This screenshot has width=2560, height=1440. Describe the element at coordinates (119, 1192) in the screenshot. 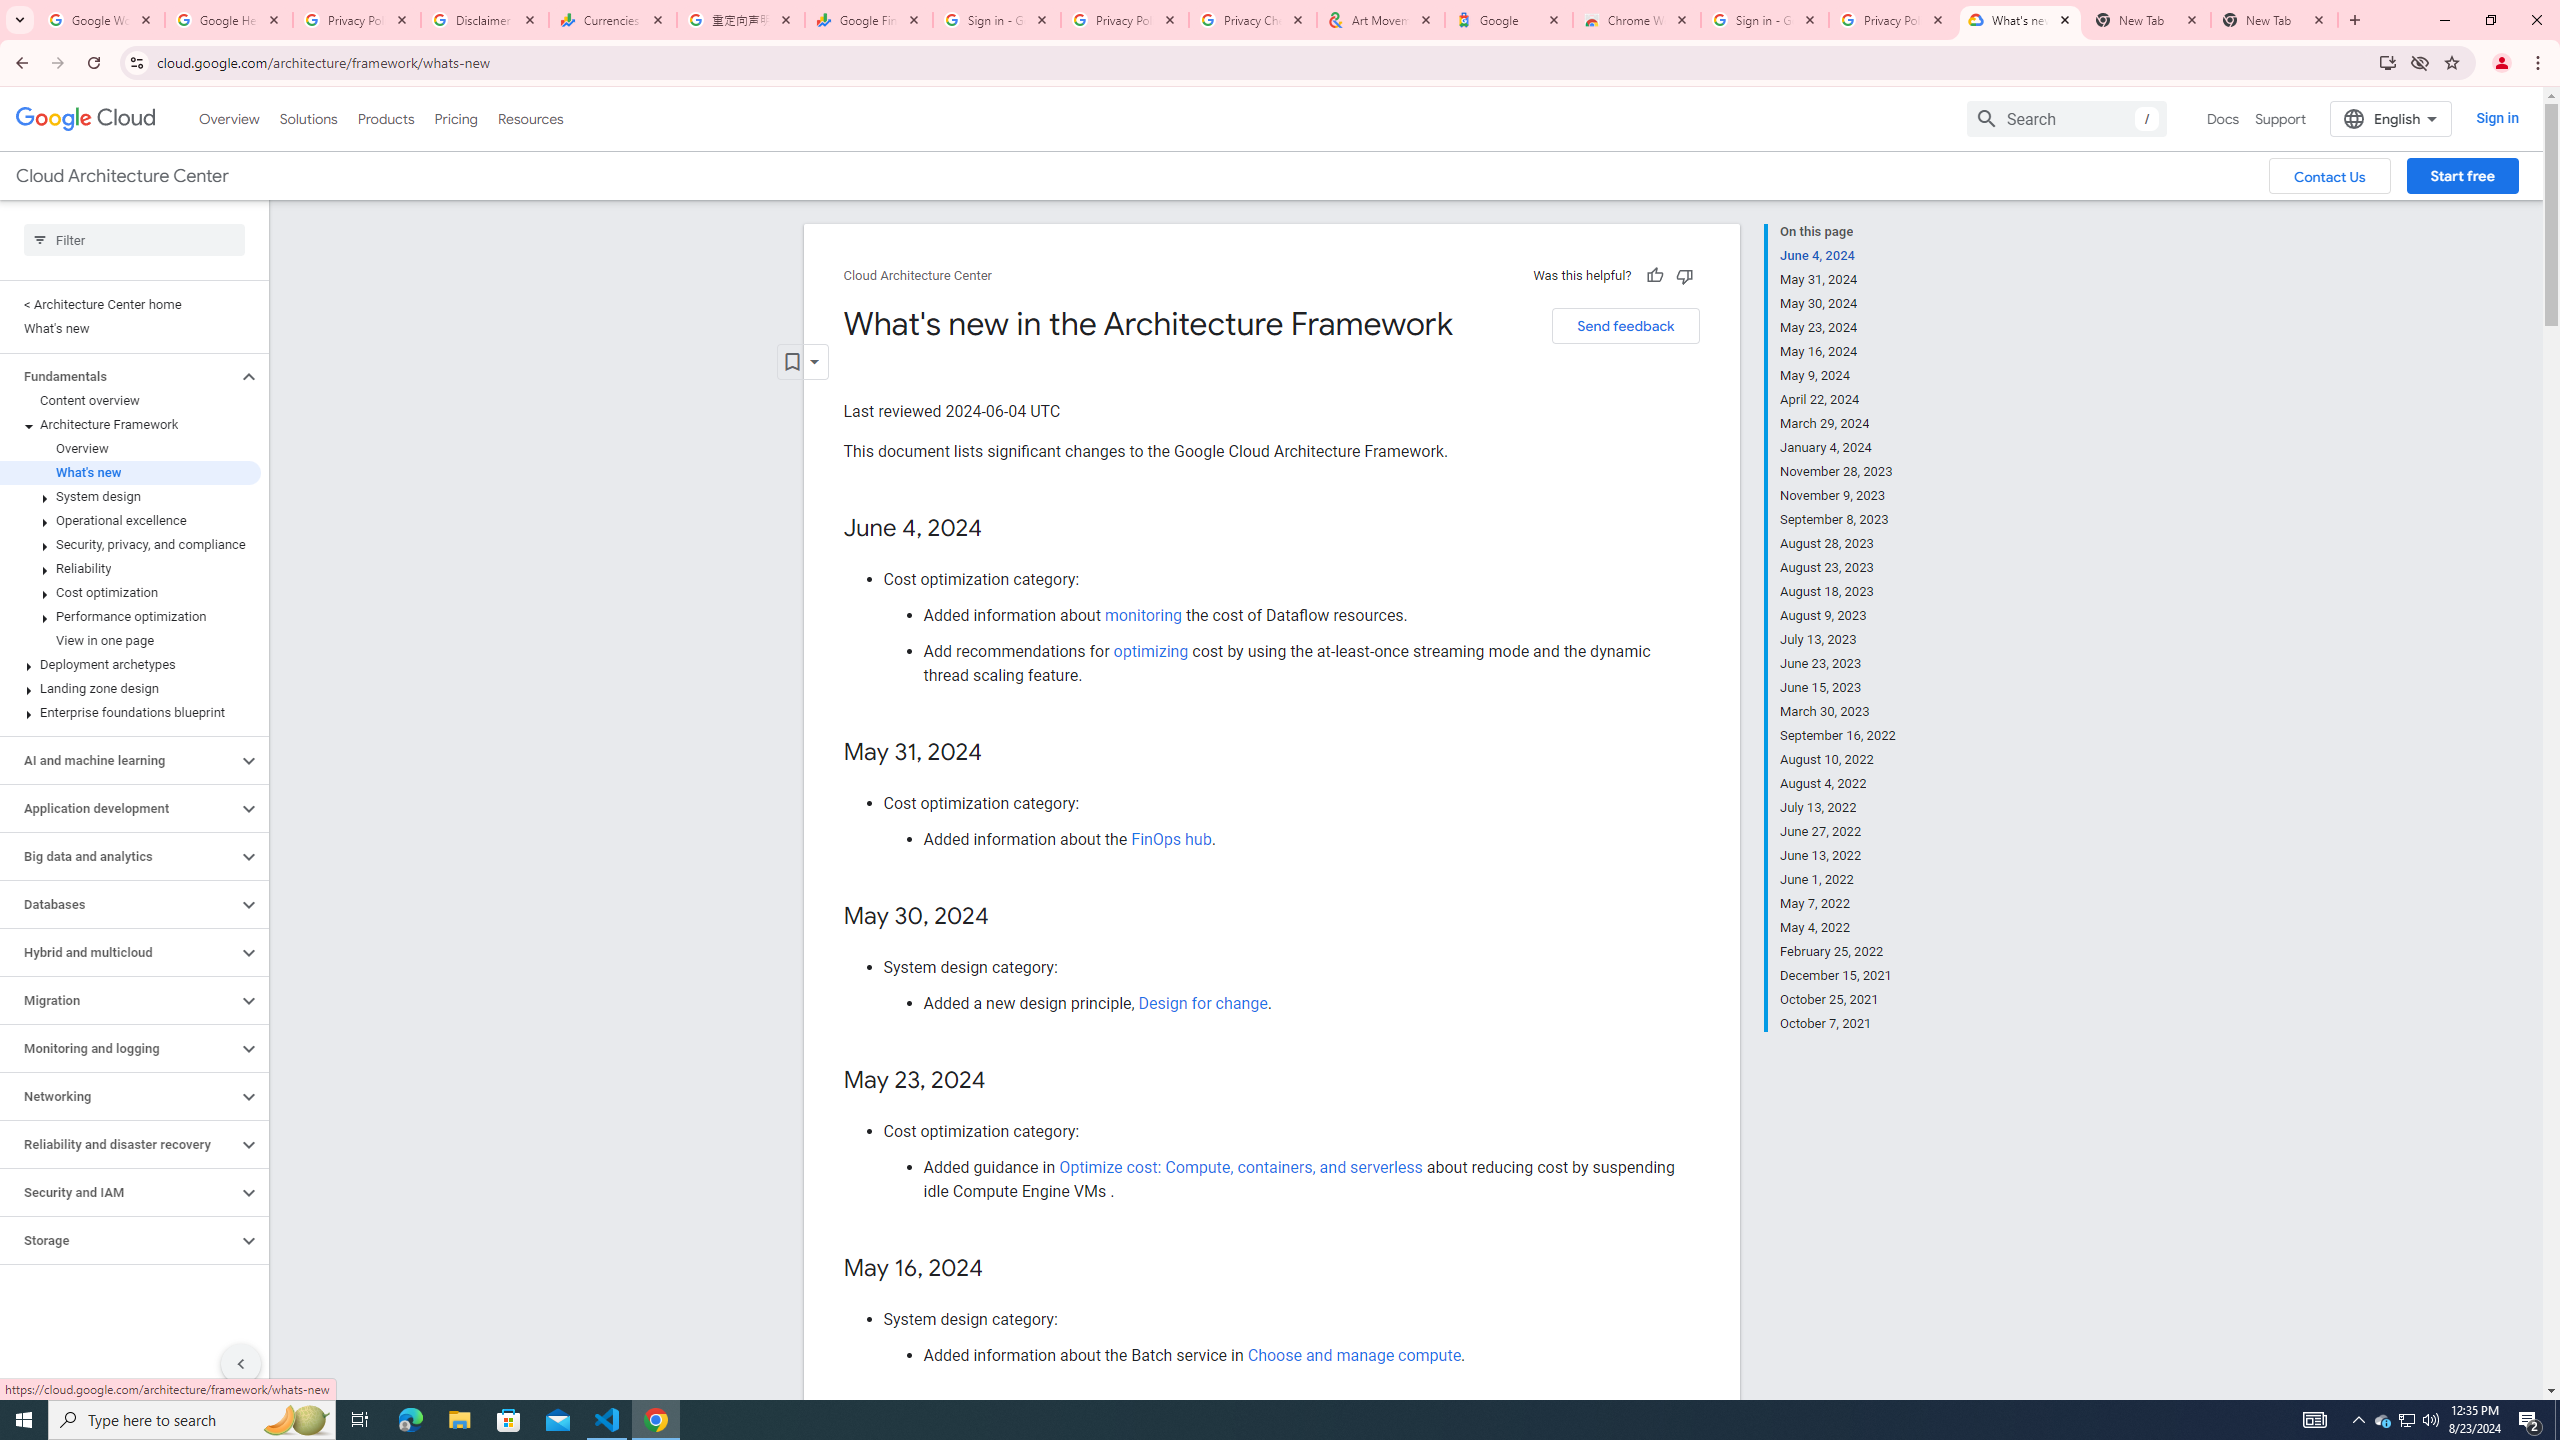

I see `Security and IAM` at that location.